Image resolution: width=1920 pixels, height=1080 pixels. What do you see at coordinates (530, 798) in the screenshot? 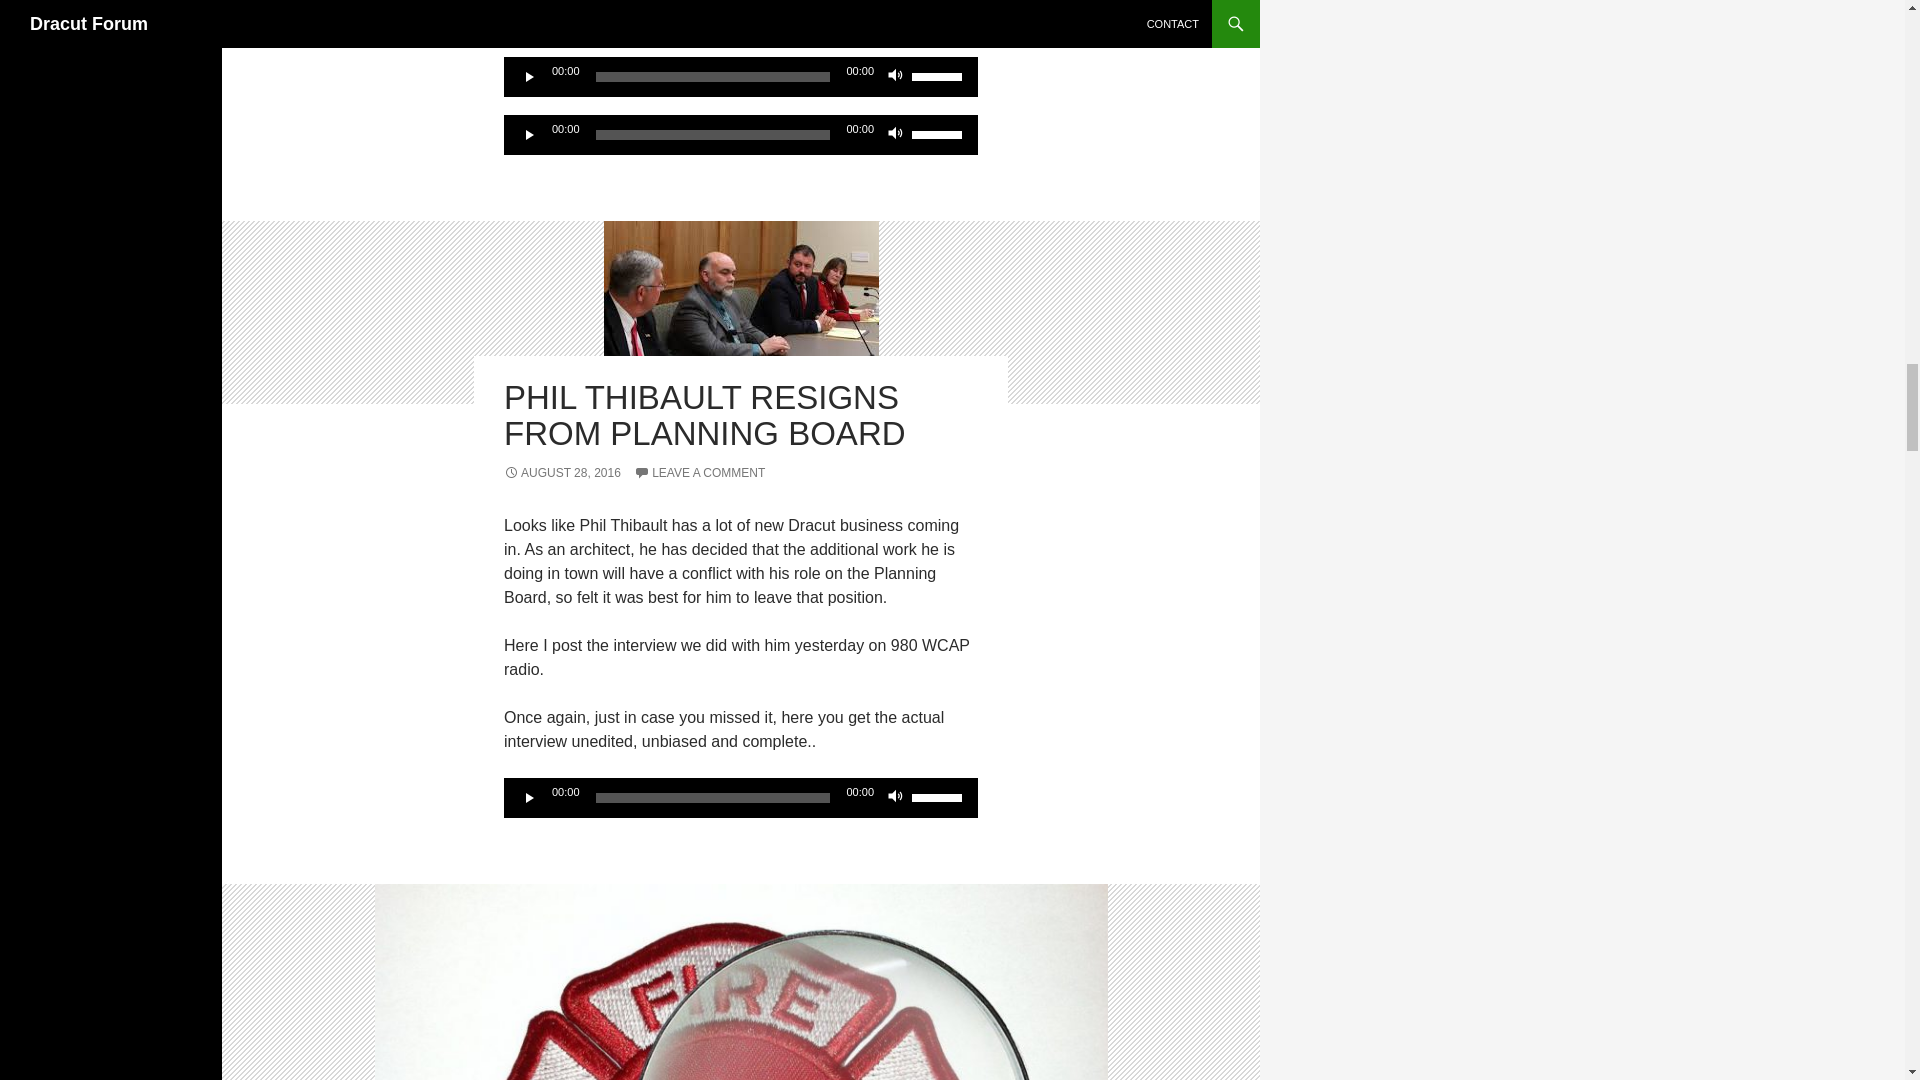
I see `Play` at bounding box center [530, 798].